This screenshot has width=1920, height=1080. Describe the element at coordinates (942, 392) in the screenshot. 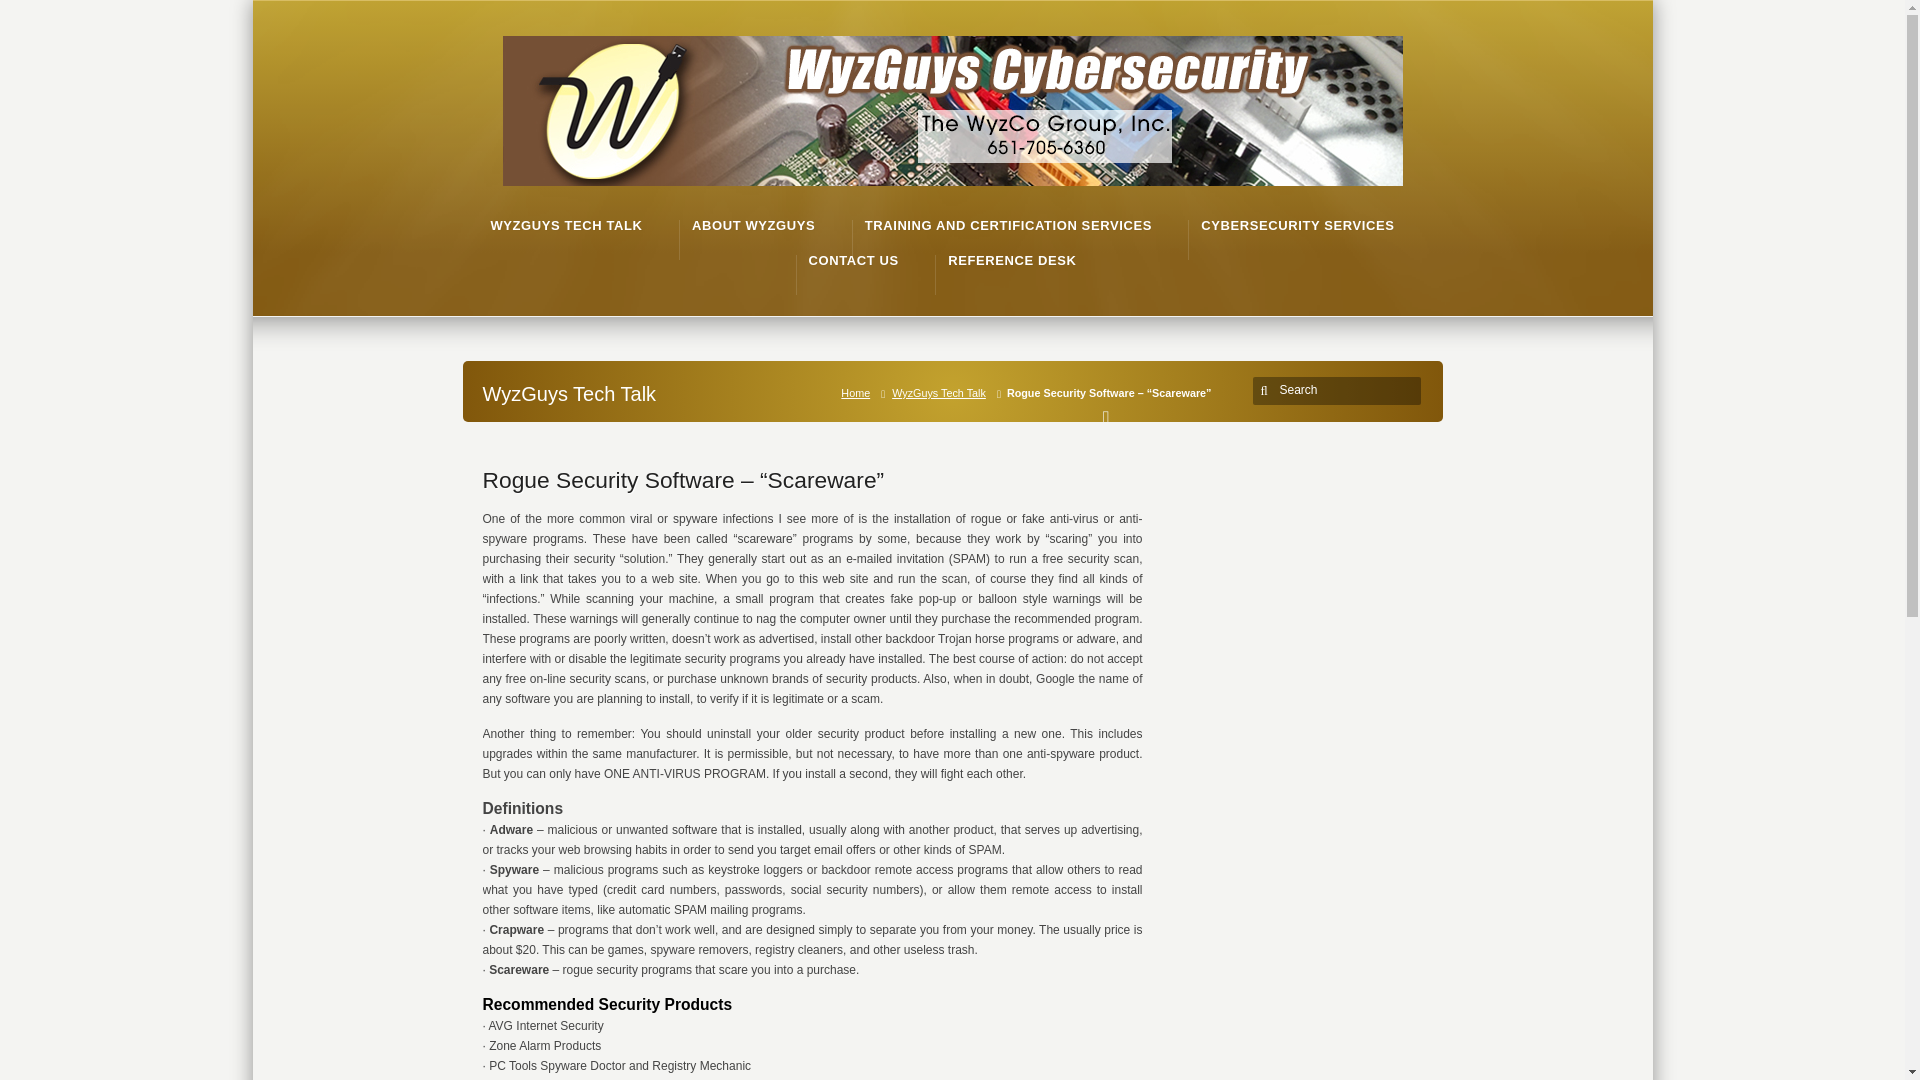

I see `WyzGuys Tech Talk` at that location.